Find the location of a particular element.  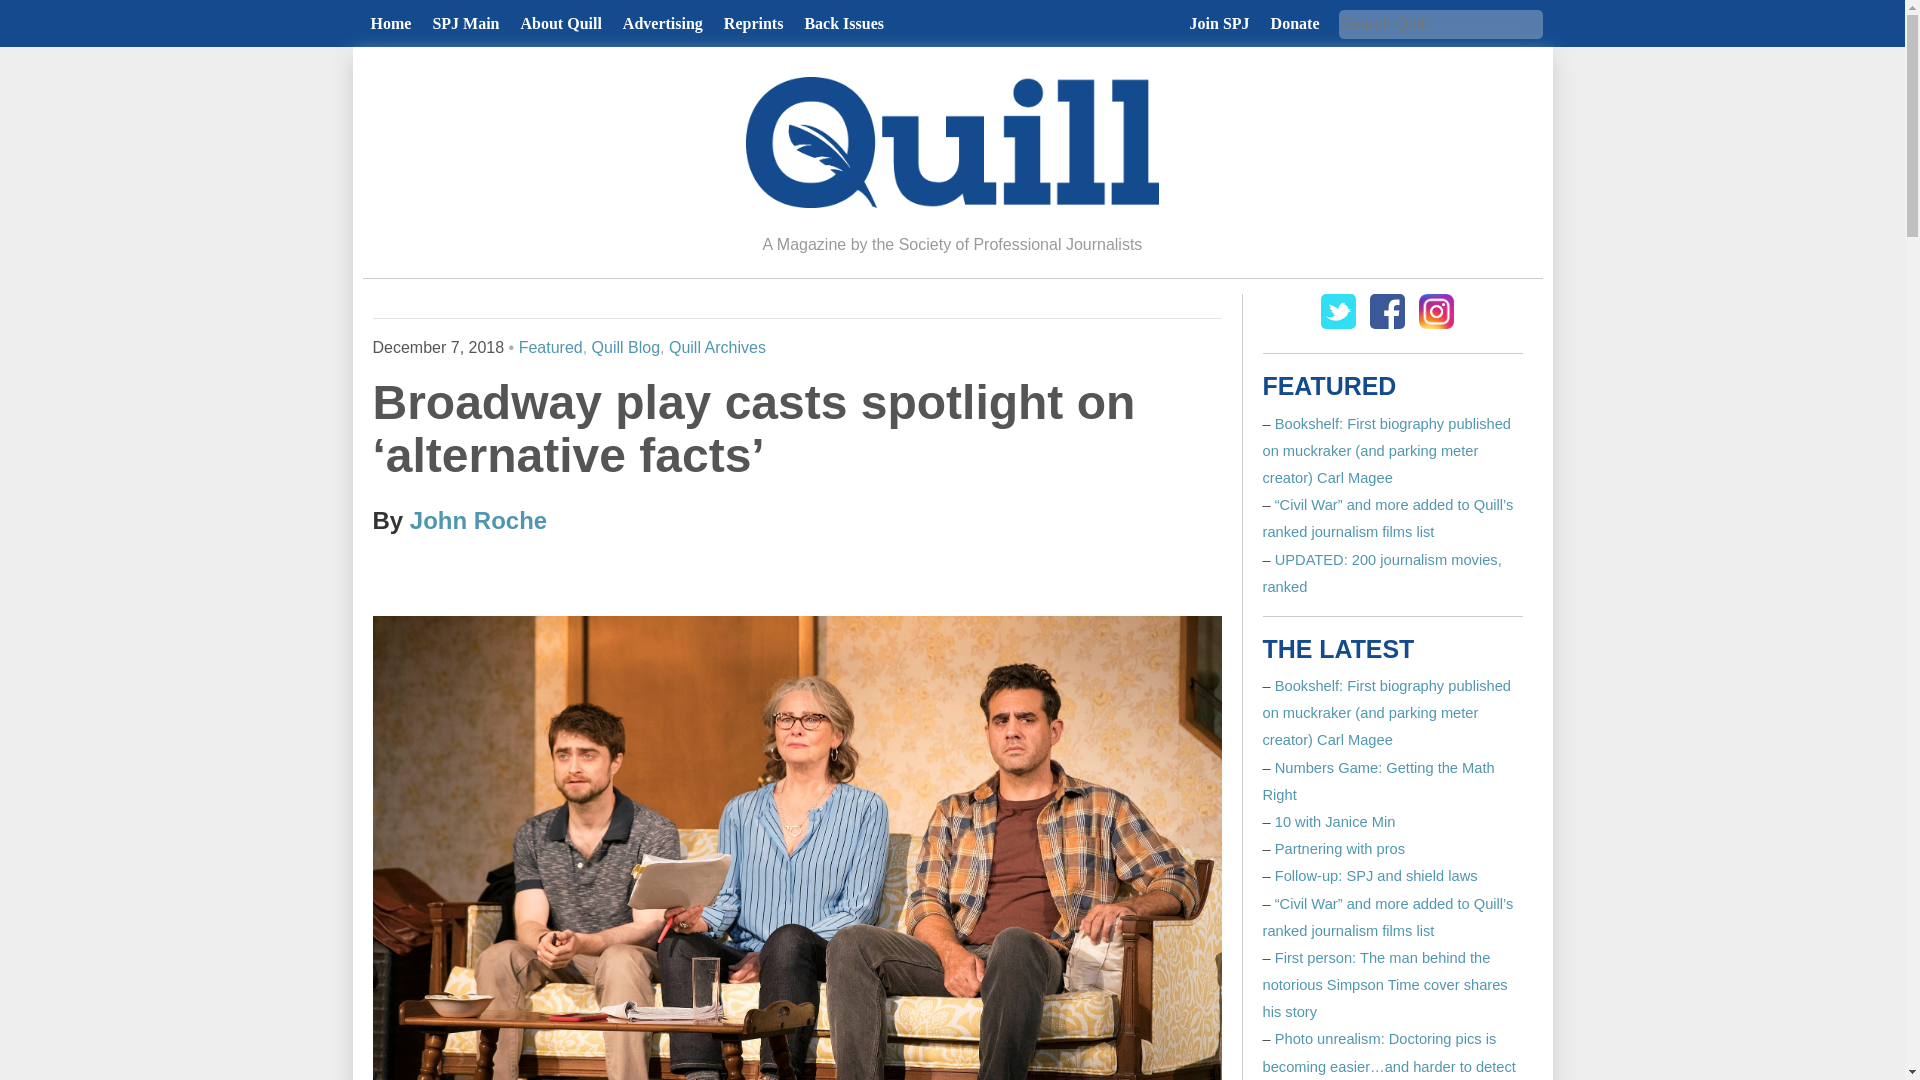

Featured is located at coordinates (550, 348).